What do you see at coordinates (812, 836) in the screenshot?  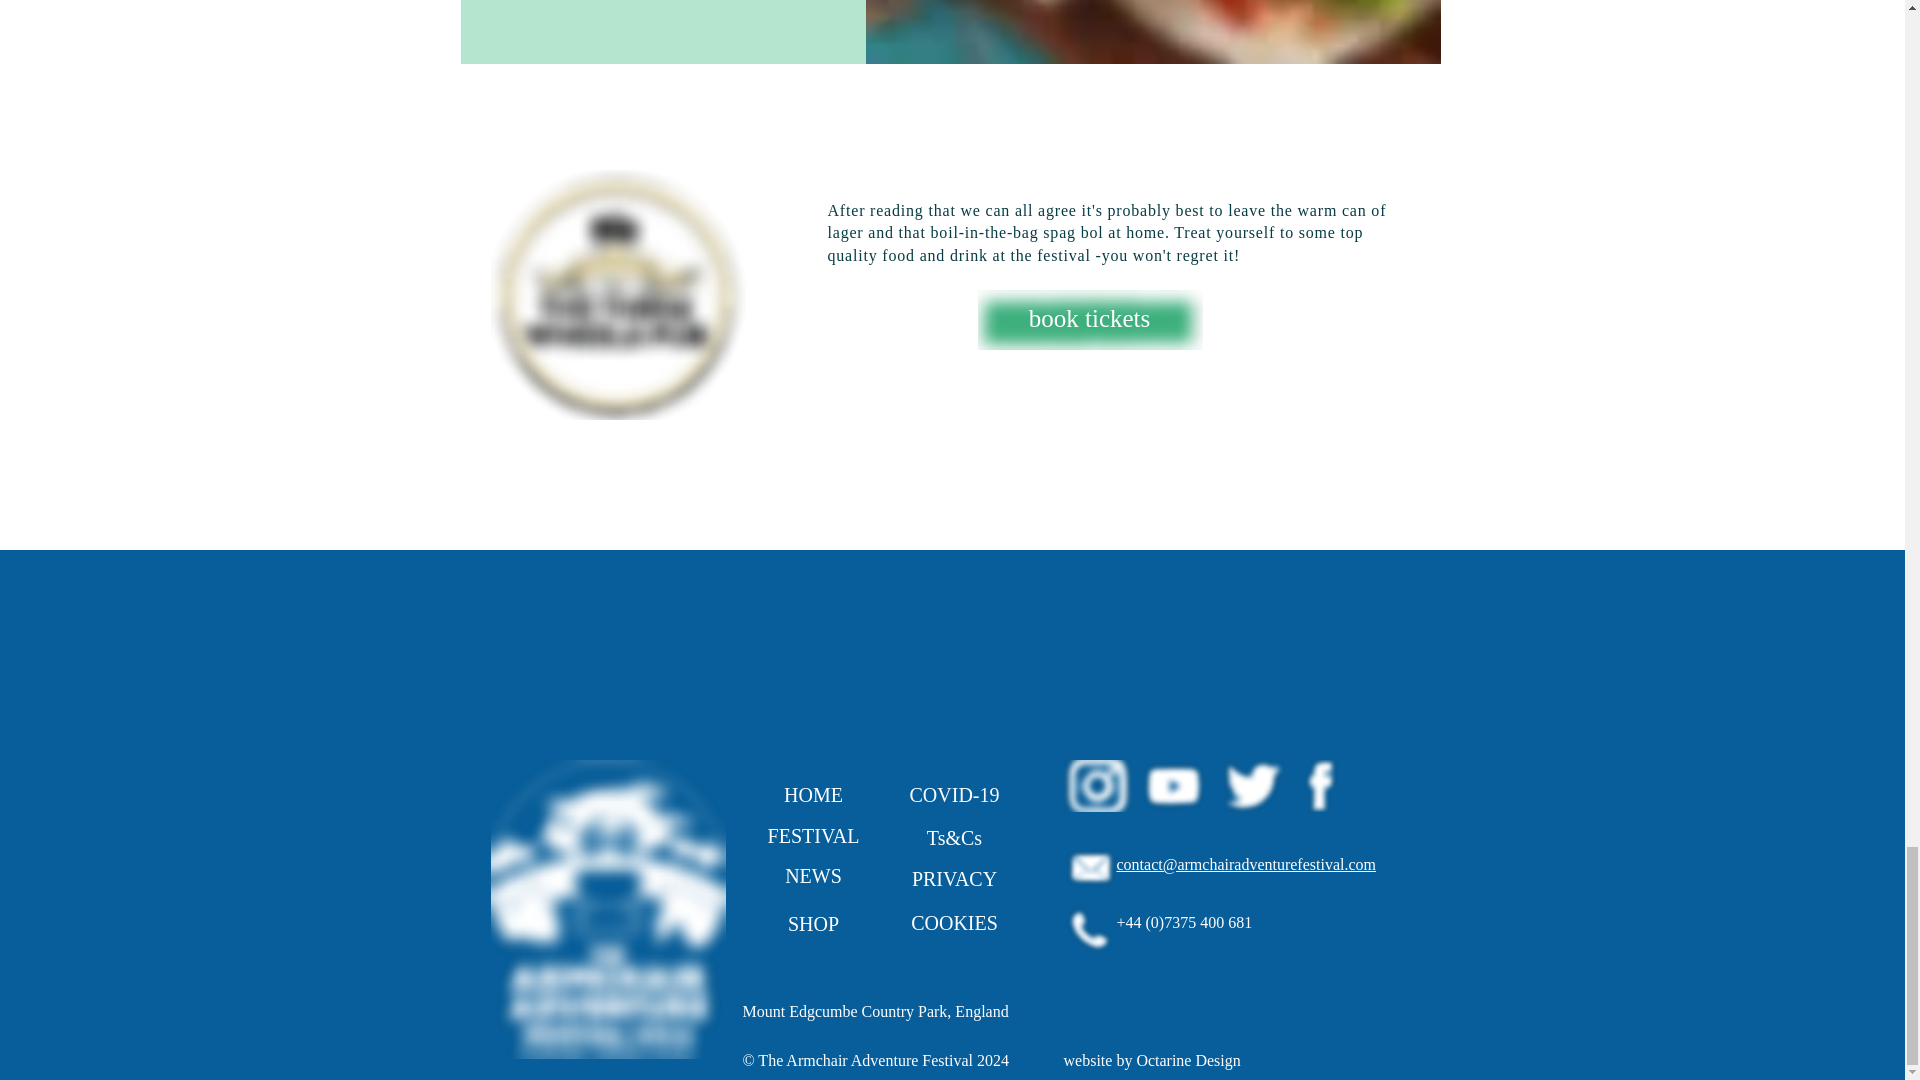 I see `FESTIVAL` at bounding box center [812, 836].